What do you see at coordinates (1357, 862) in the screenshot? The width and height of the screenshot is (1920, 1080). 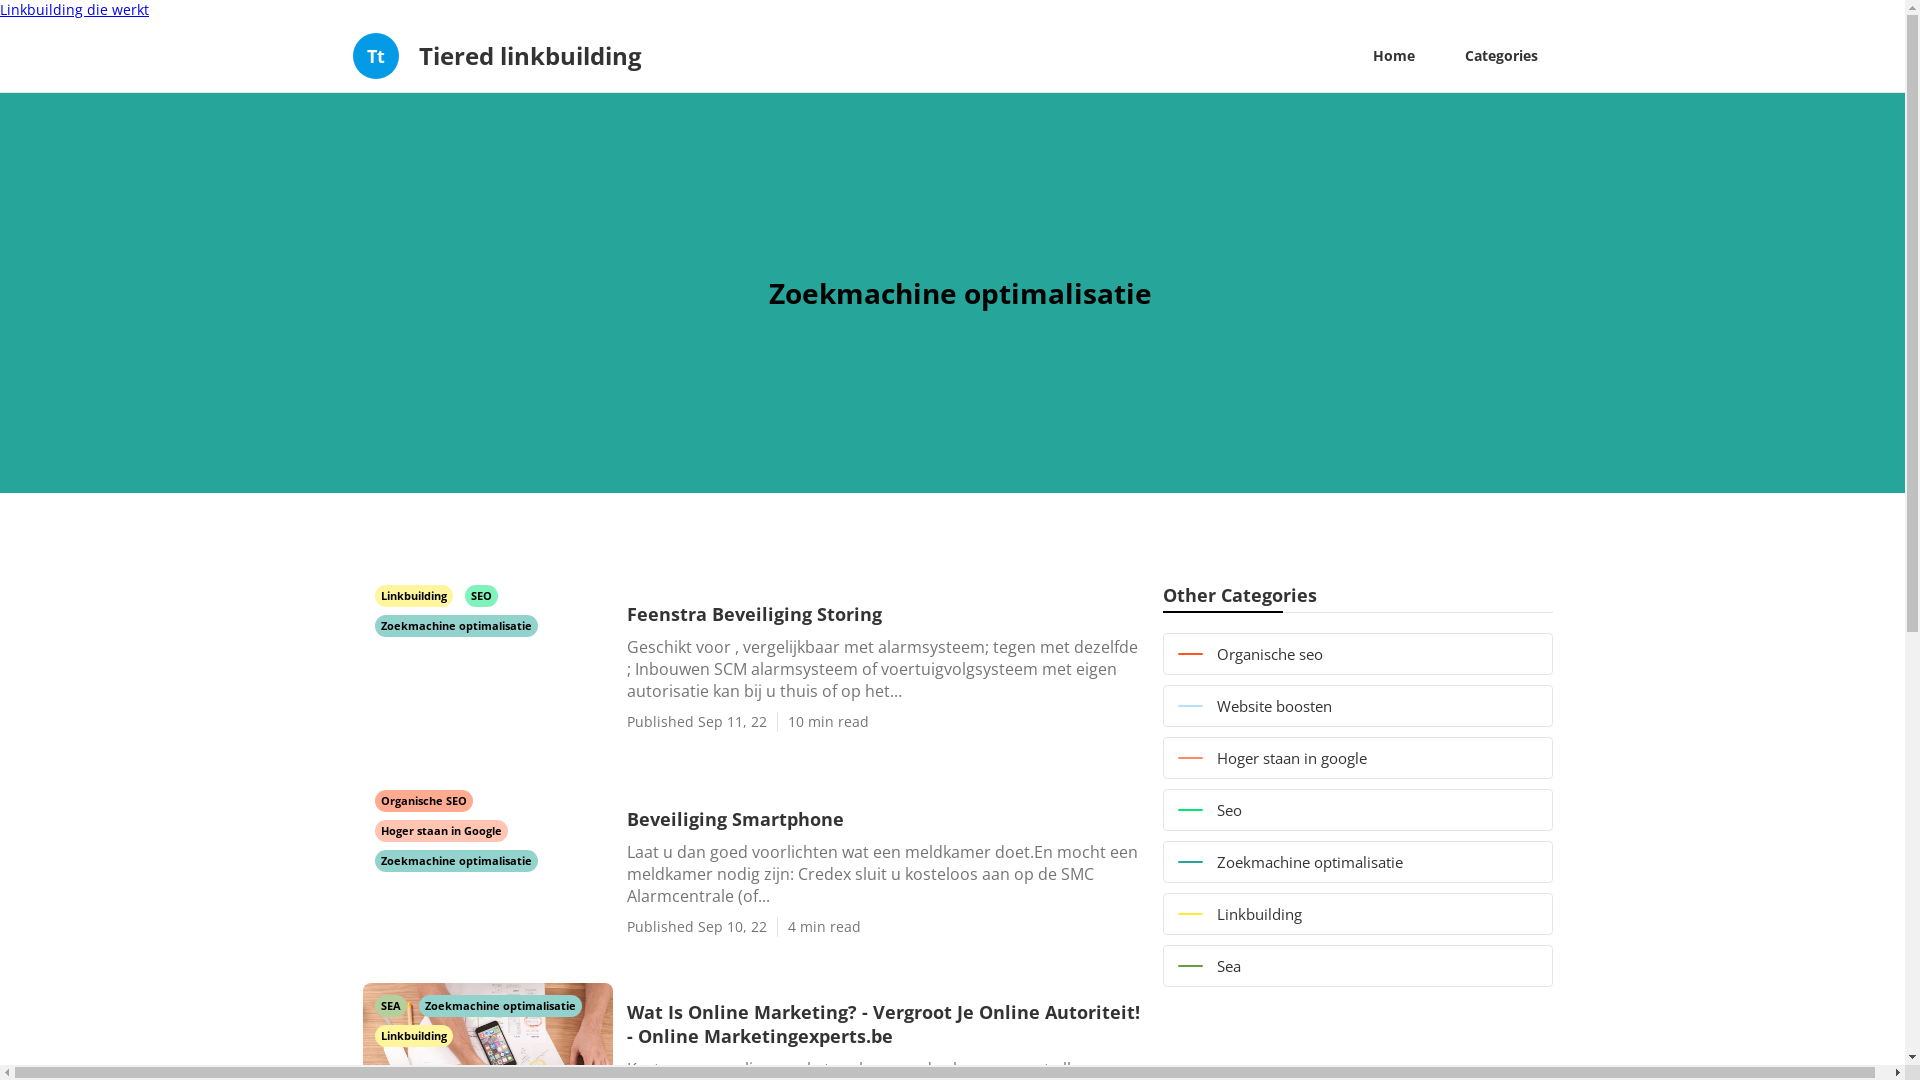 I see `Zoekmachine optimalisatie` at bounding box center [1357, 862].